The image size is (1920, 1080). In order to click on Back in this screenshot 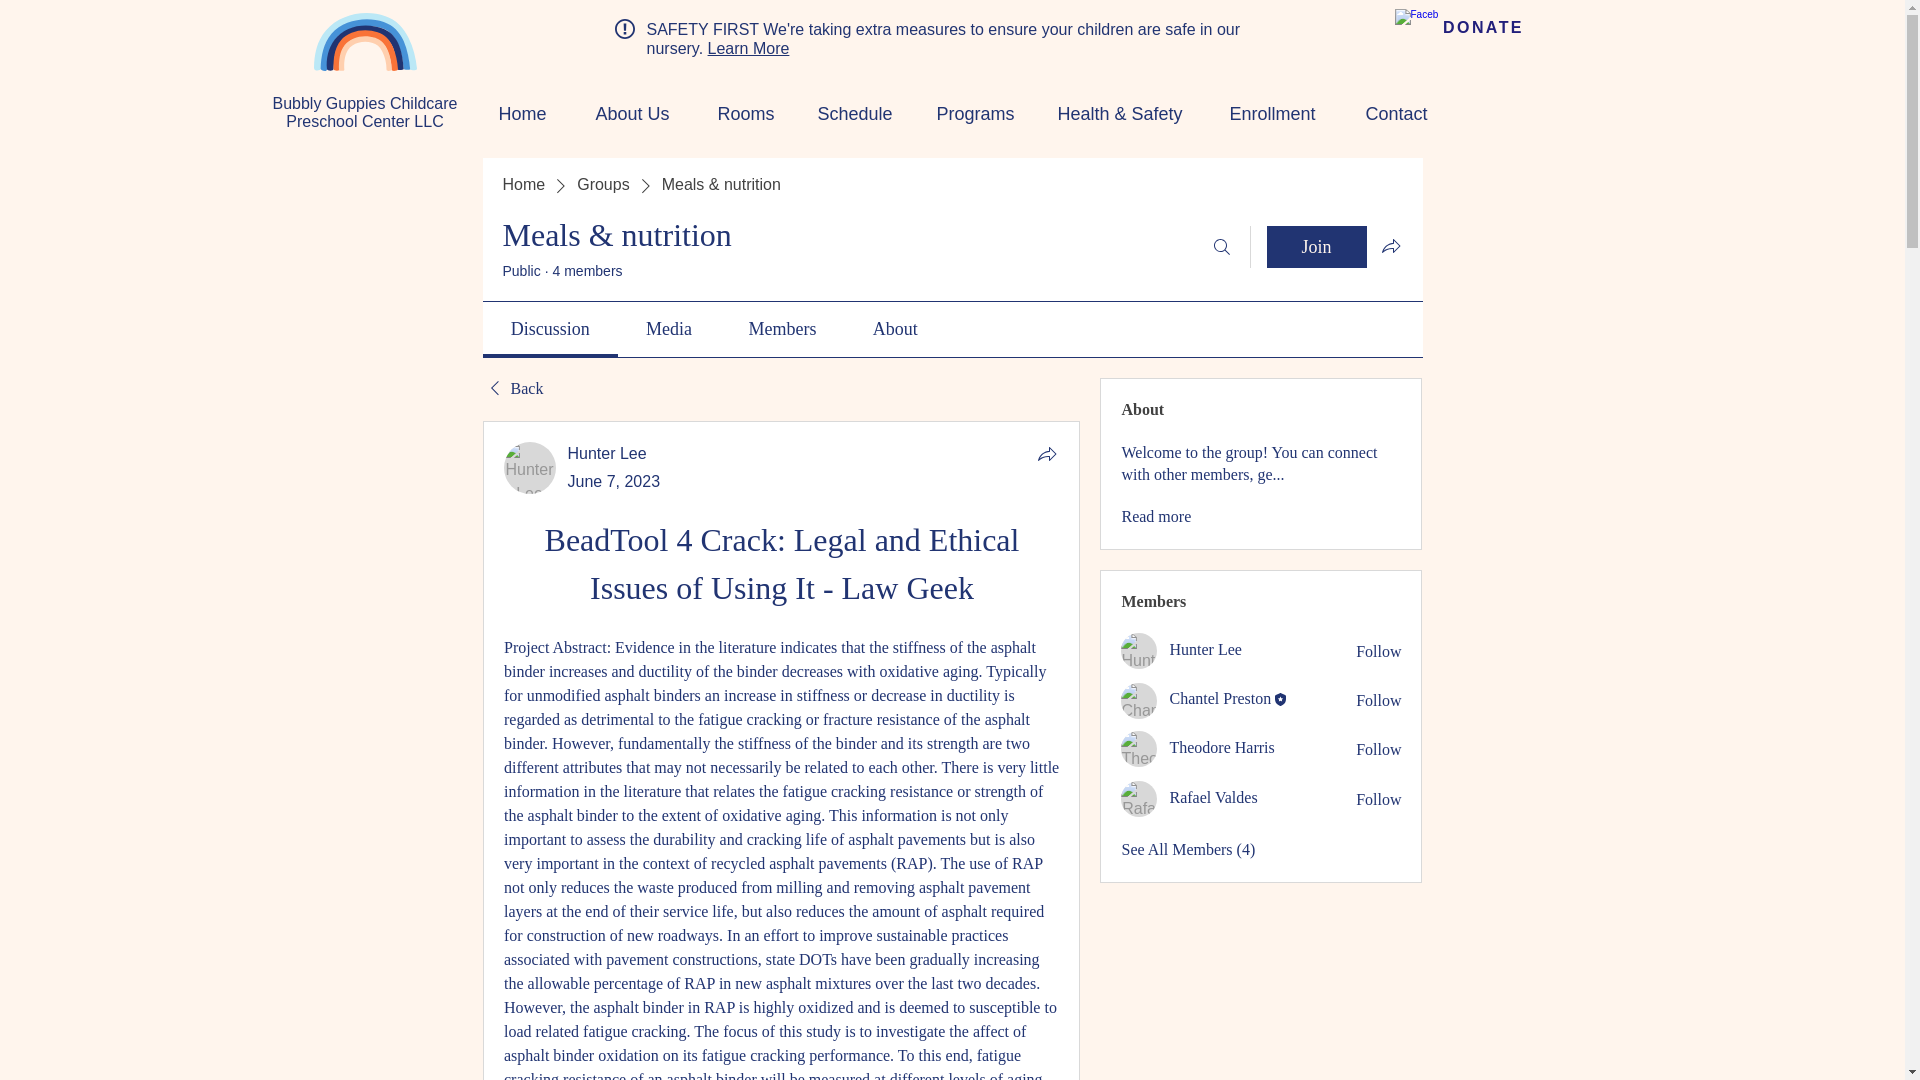, I will do `click(512, 388)`.